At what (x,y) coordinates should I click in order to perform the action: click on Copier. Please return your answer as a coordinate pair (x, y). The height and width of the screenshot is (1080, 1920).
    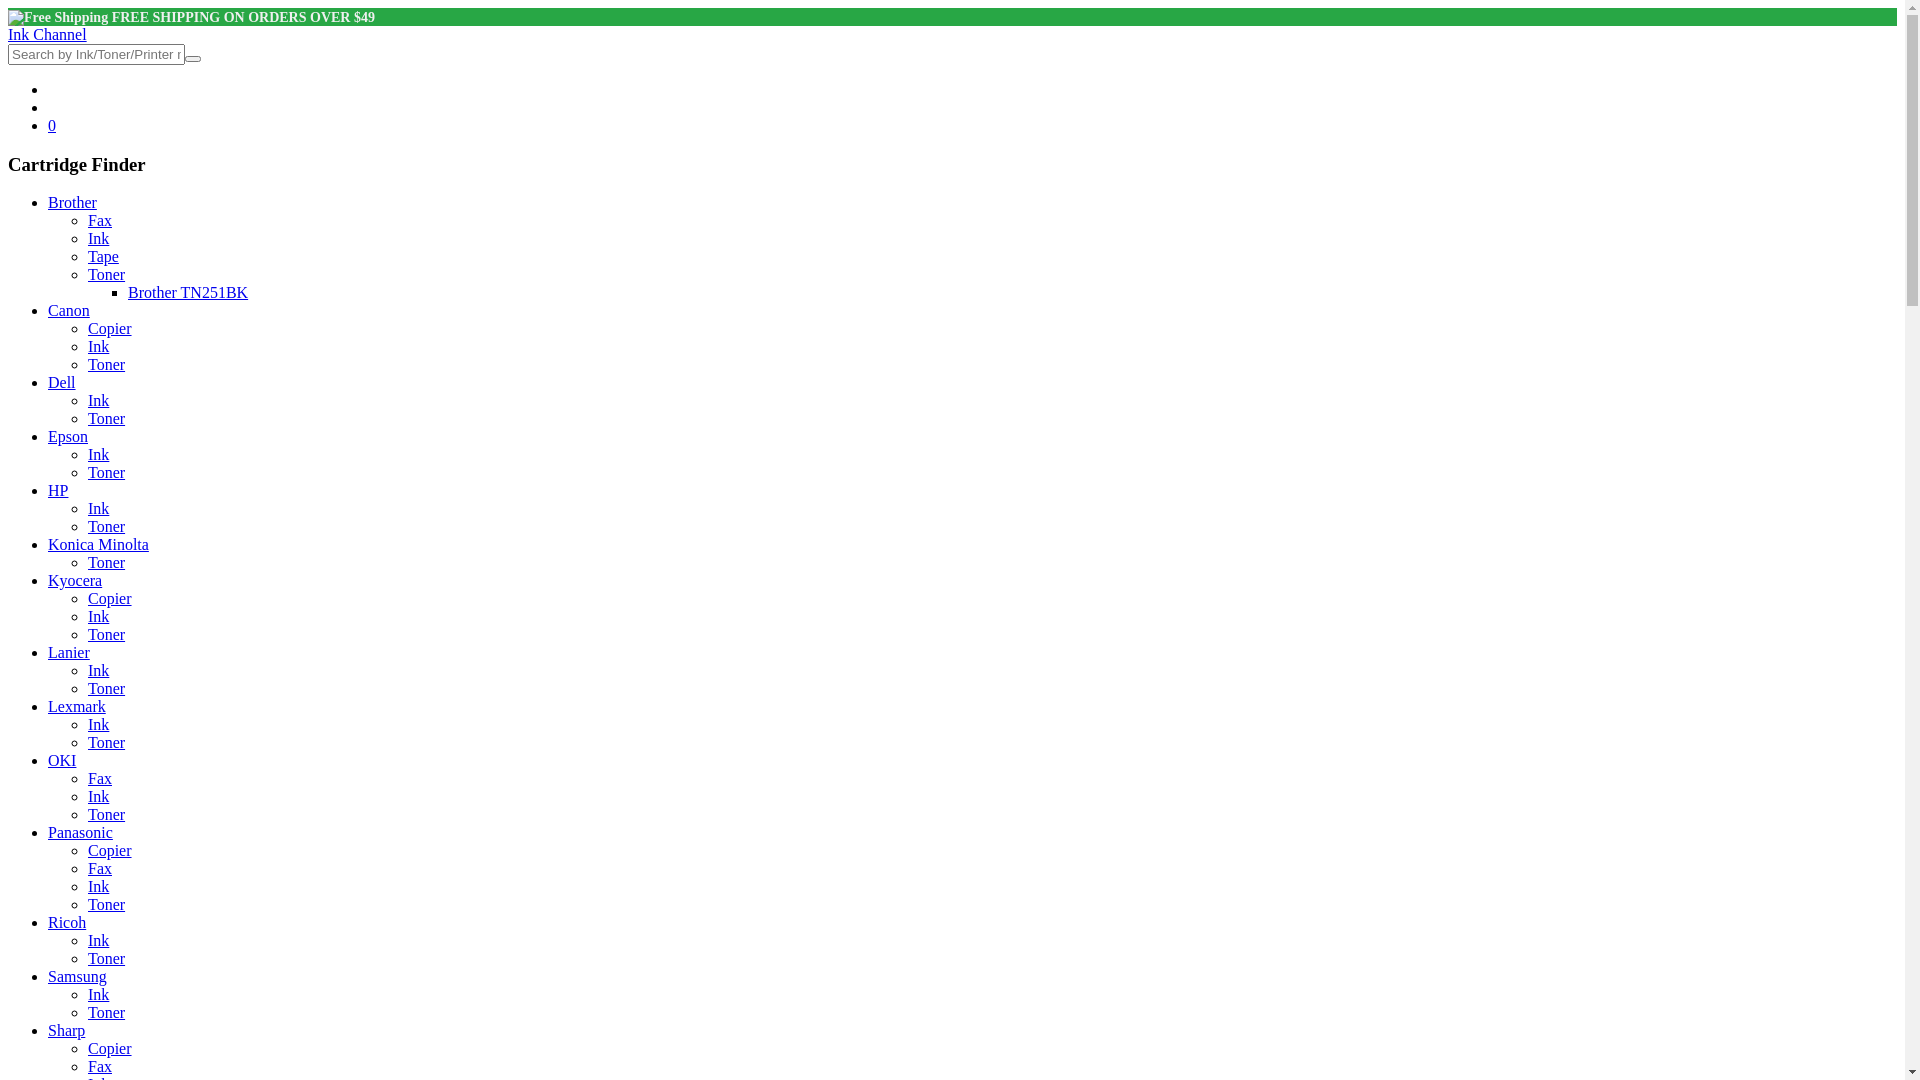
    Looking at the image, I should click on (110, 598).